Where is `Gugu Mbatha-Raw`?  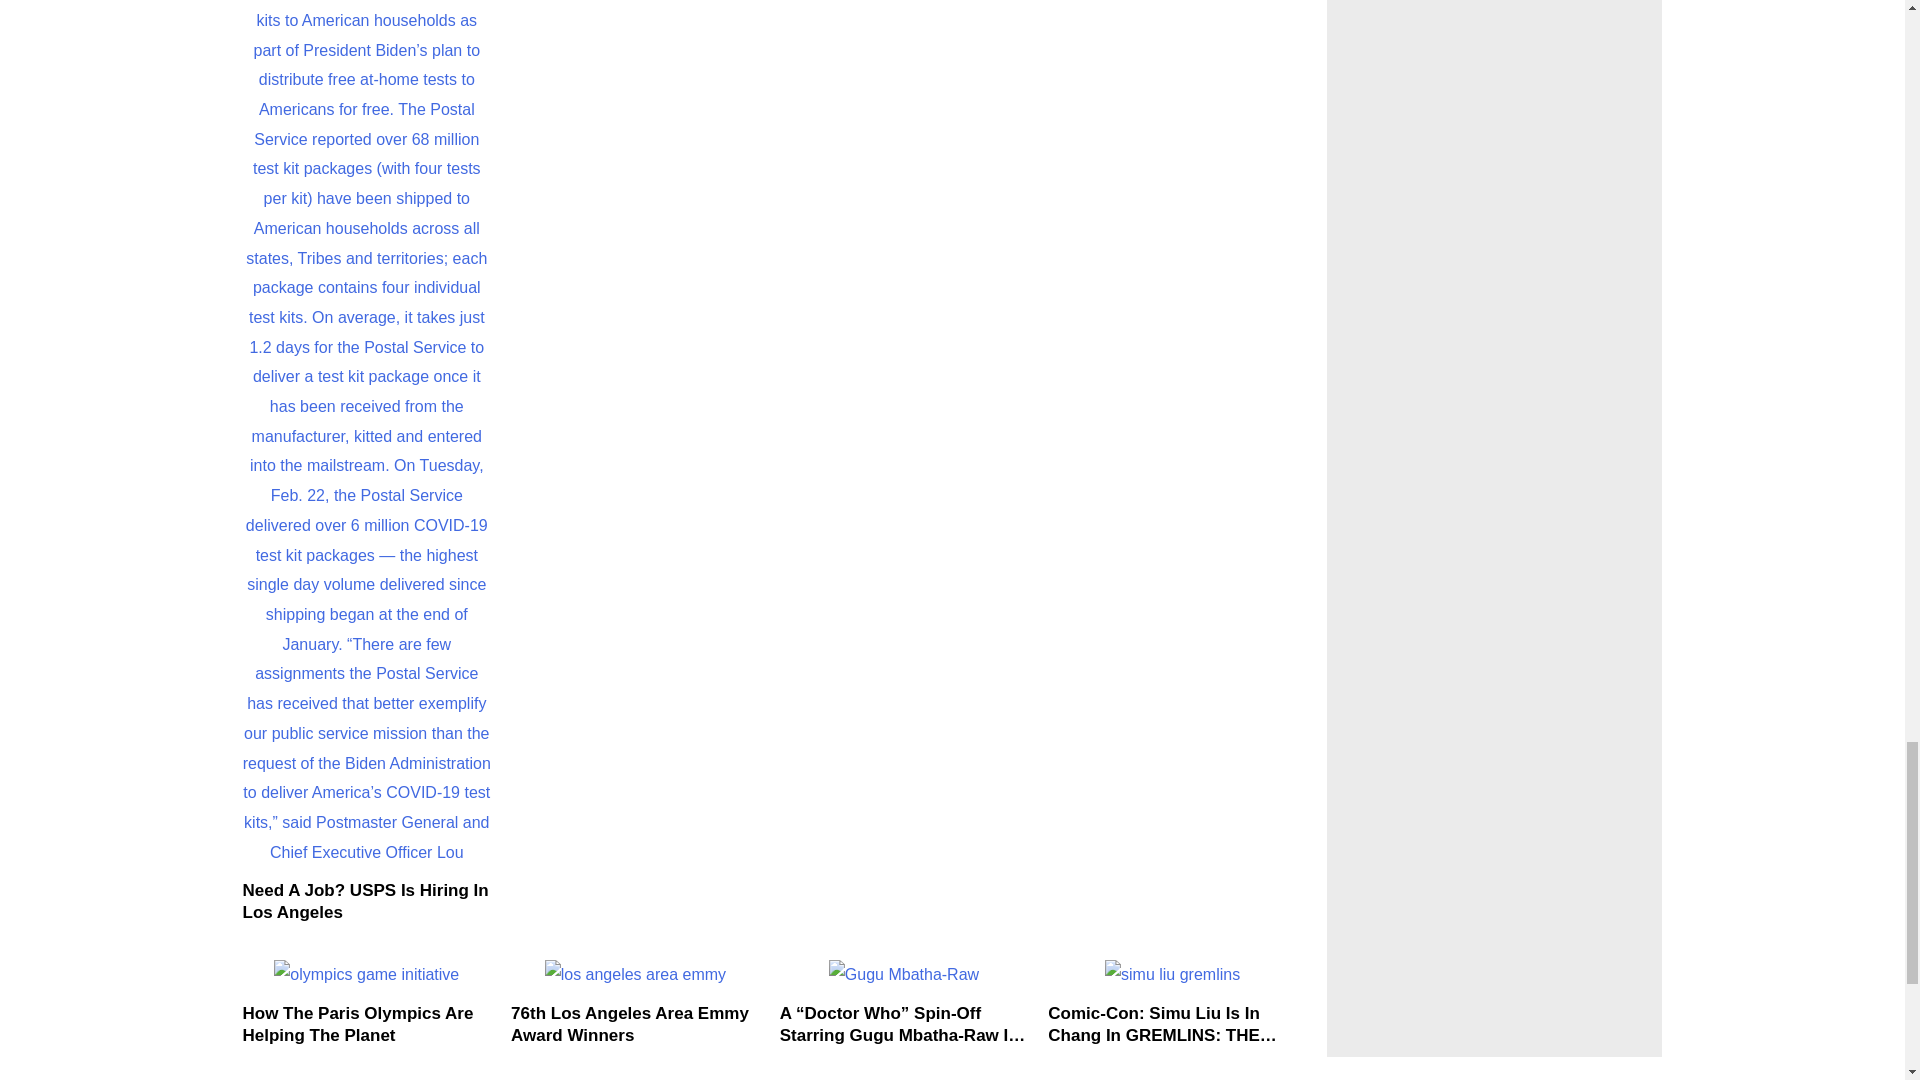
Gugu Mbatha-Raw is located at coordinates (904, 975).